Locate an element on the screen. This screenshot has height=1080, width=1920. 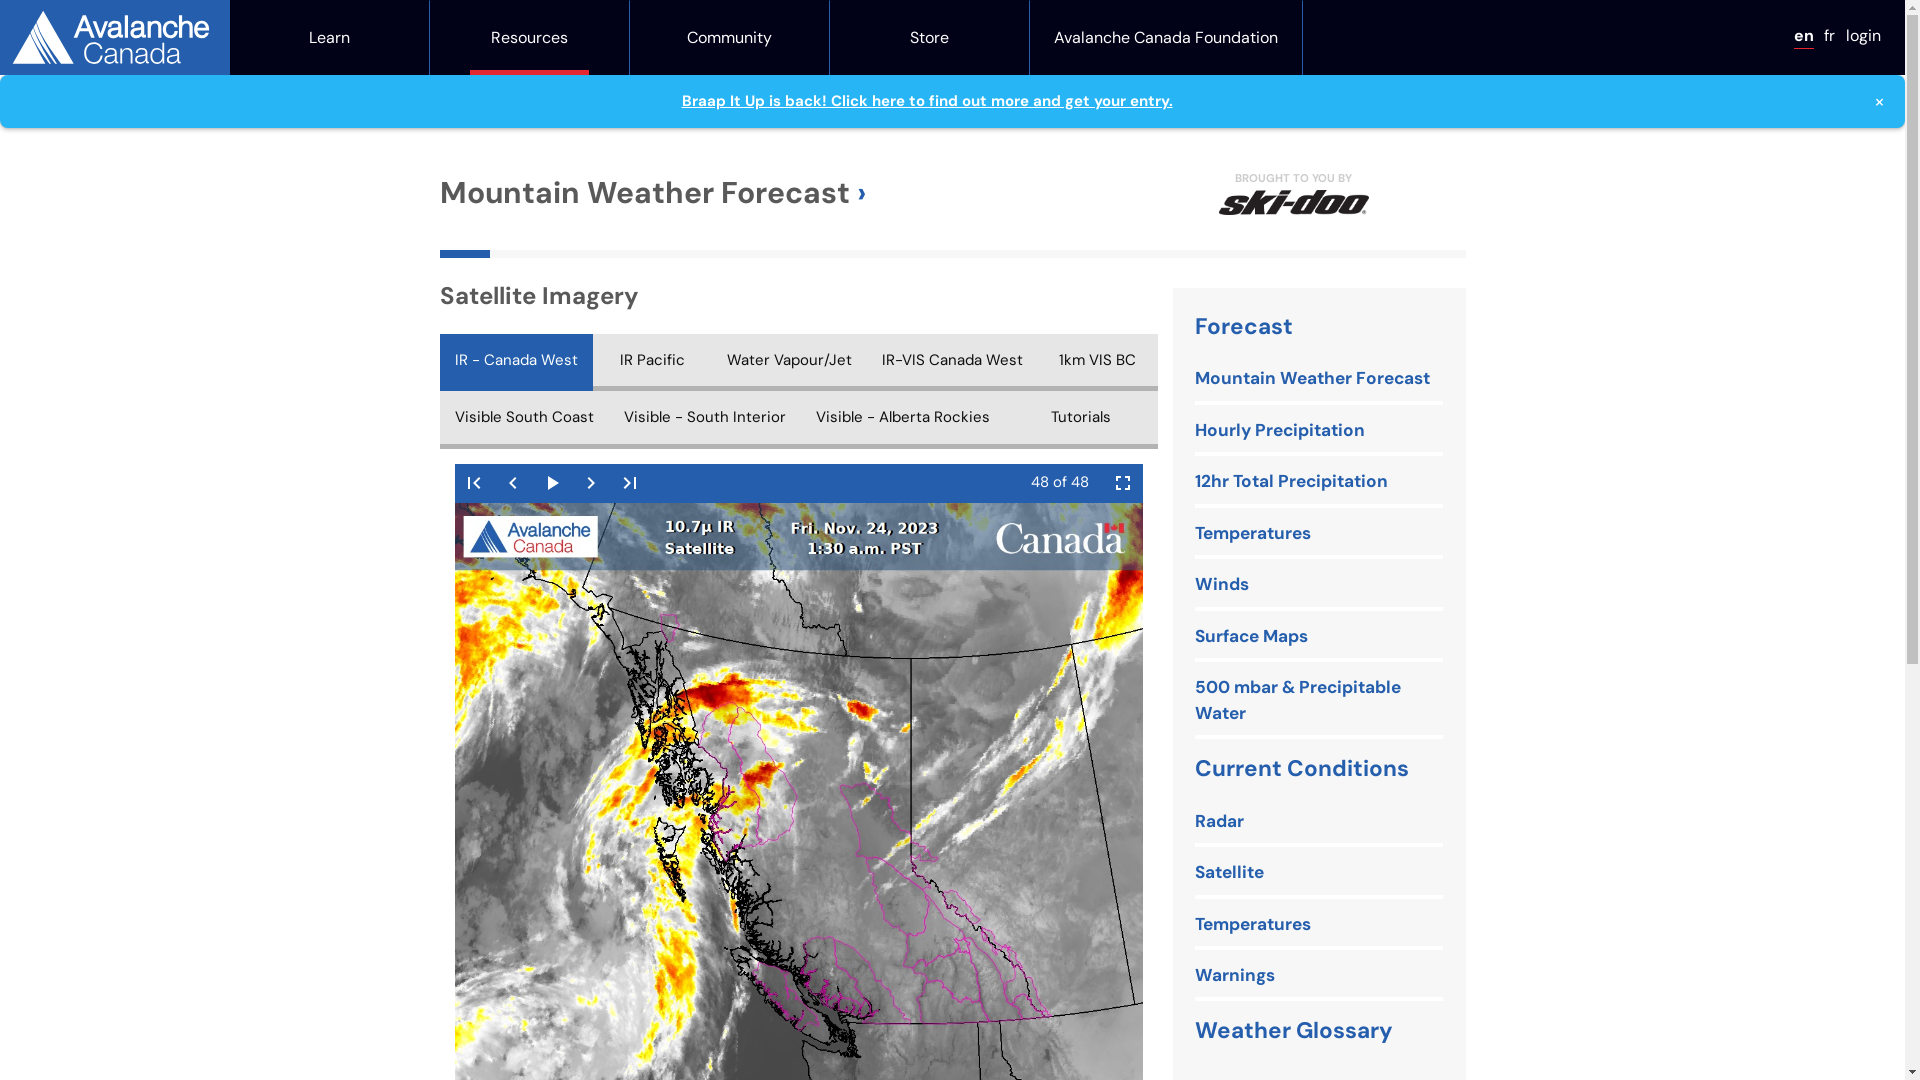
en is located at coordinates (1804, 36).